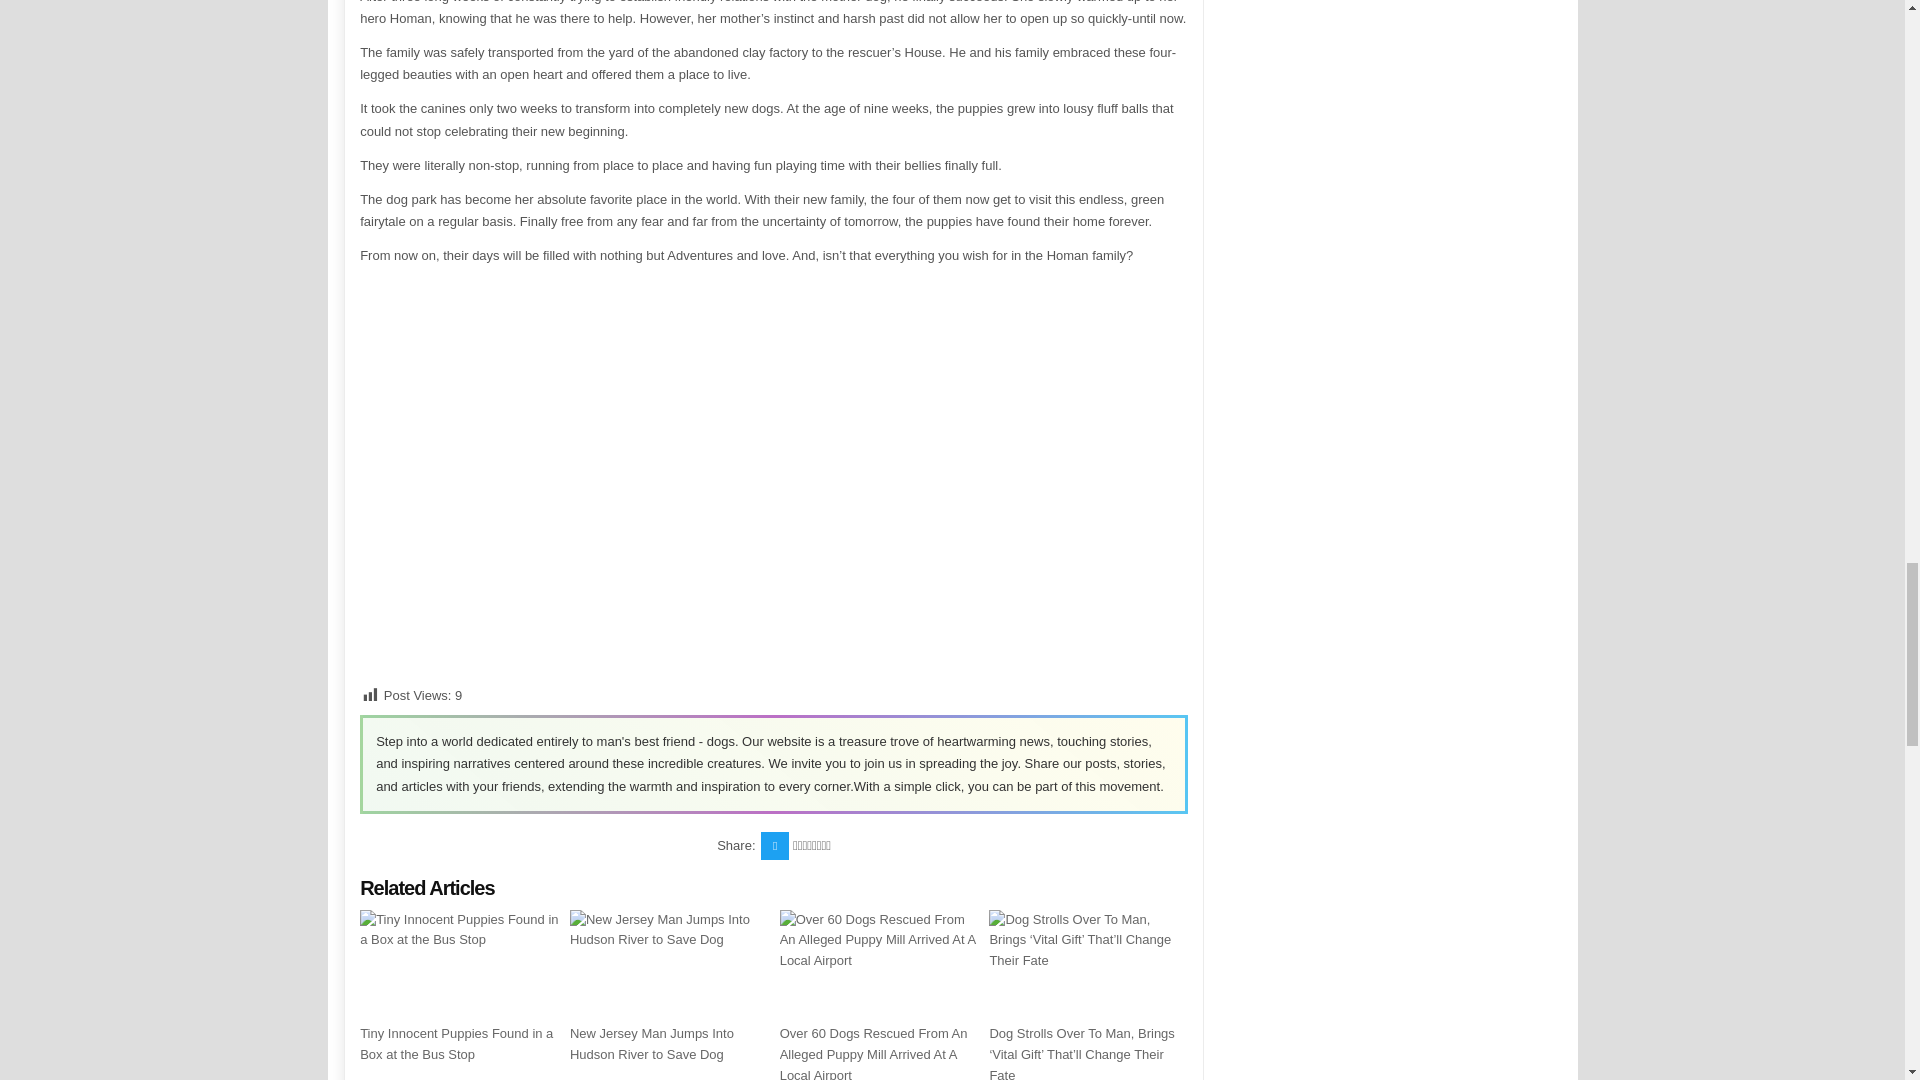 The width and height of the screenshot is (1920, 1080). I want to click on Tweet This!, so click(774, 845).